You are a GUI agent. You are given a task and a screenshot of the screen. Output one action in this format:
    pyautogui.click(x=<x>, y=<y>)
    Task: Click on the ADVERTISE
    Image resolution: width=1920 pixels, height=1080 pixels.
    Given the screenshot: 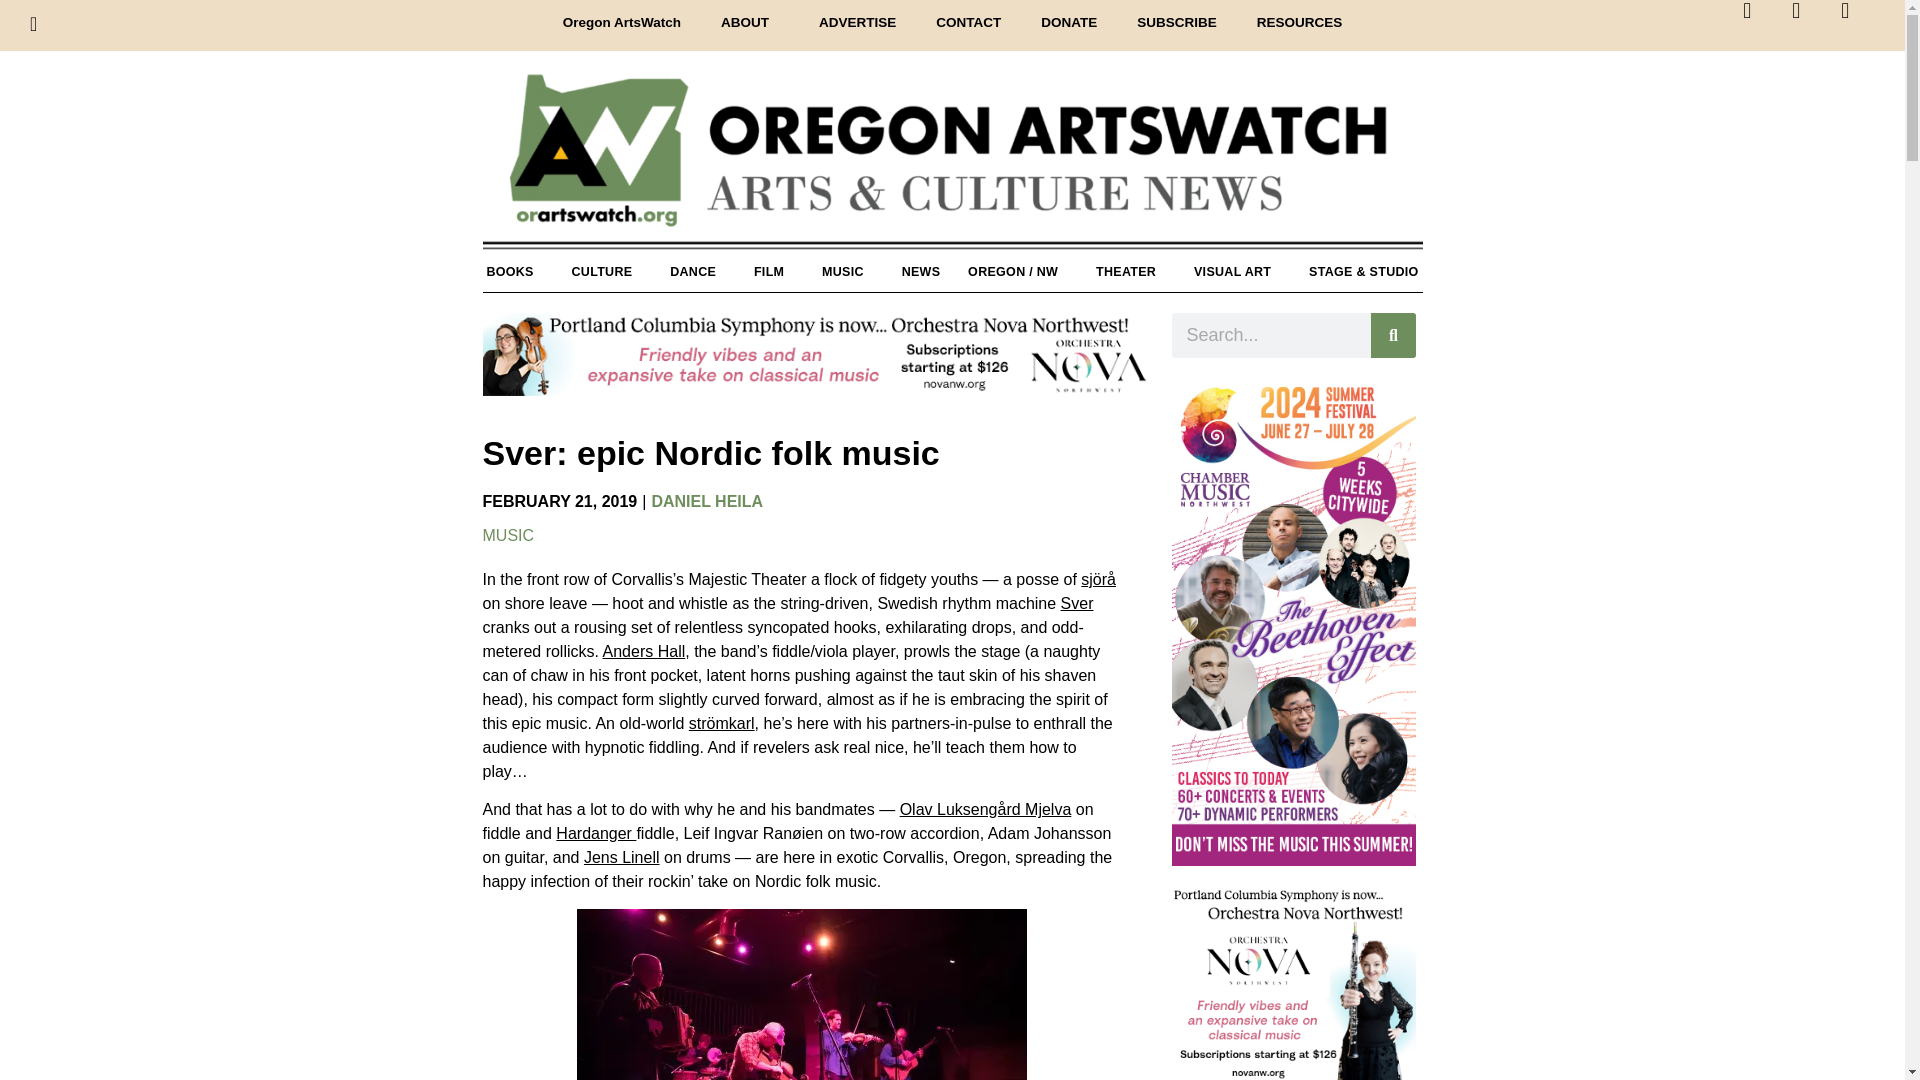 What is the action you would take?
    pyautogui.click(x=856, y=23)
    